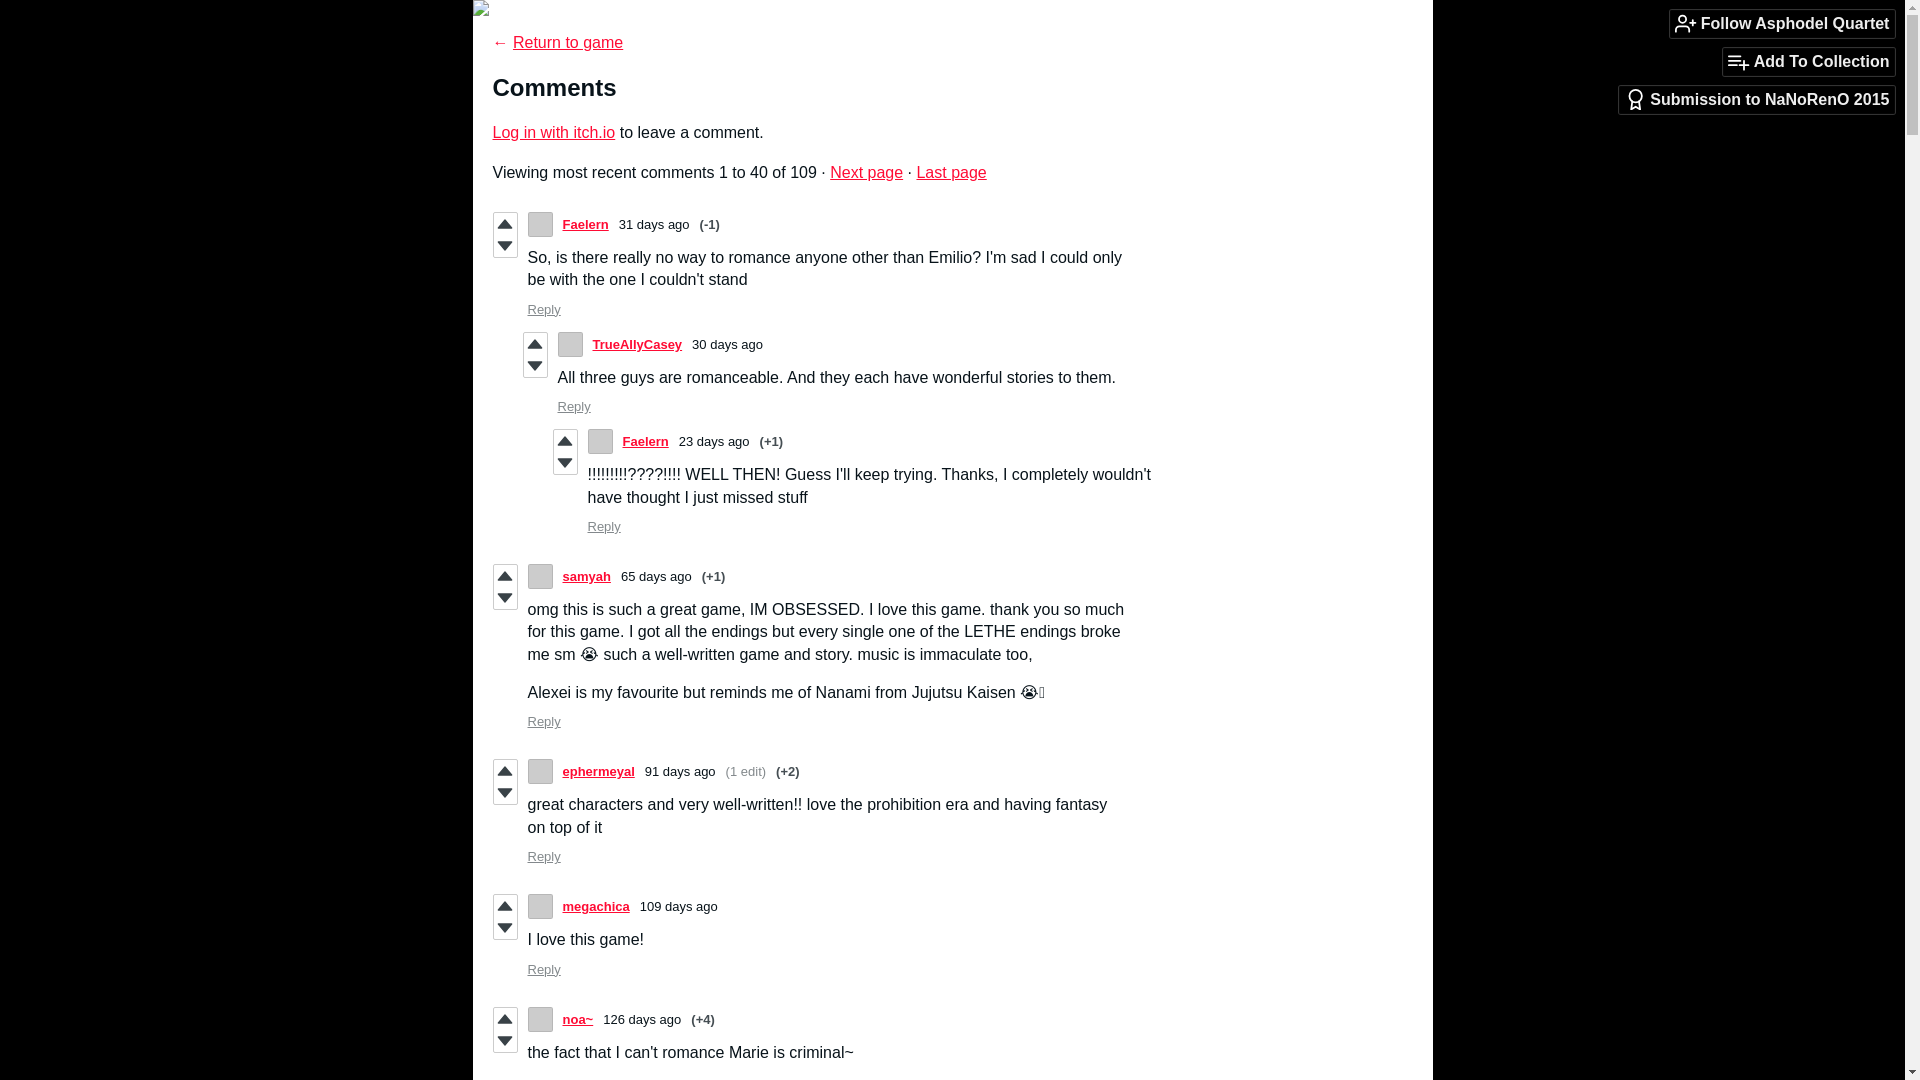  What do you see at coordinates (726, 344) in the screenshot?
I see `30 days ago` at bounding box center [726, 344].